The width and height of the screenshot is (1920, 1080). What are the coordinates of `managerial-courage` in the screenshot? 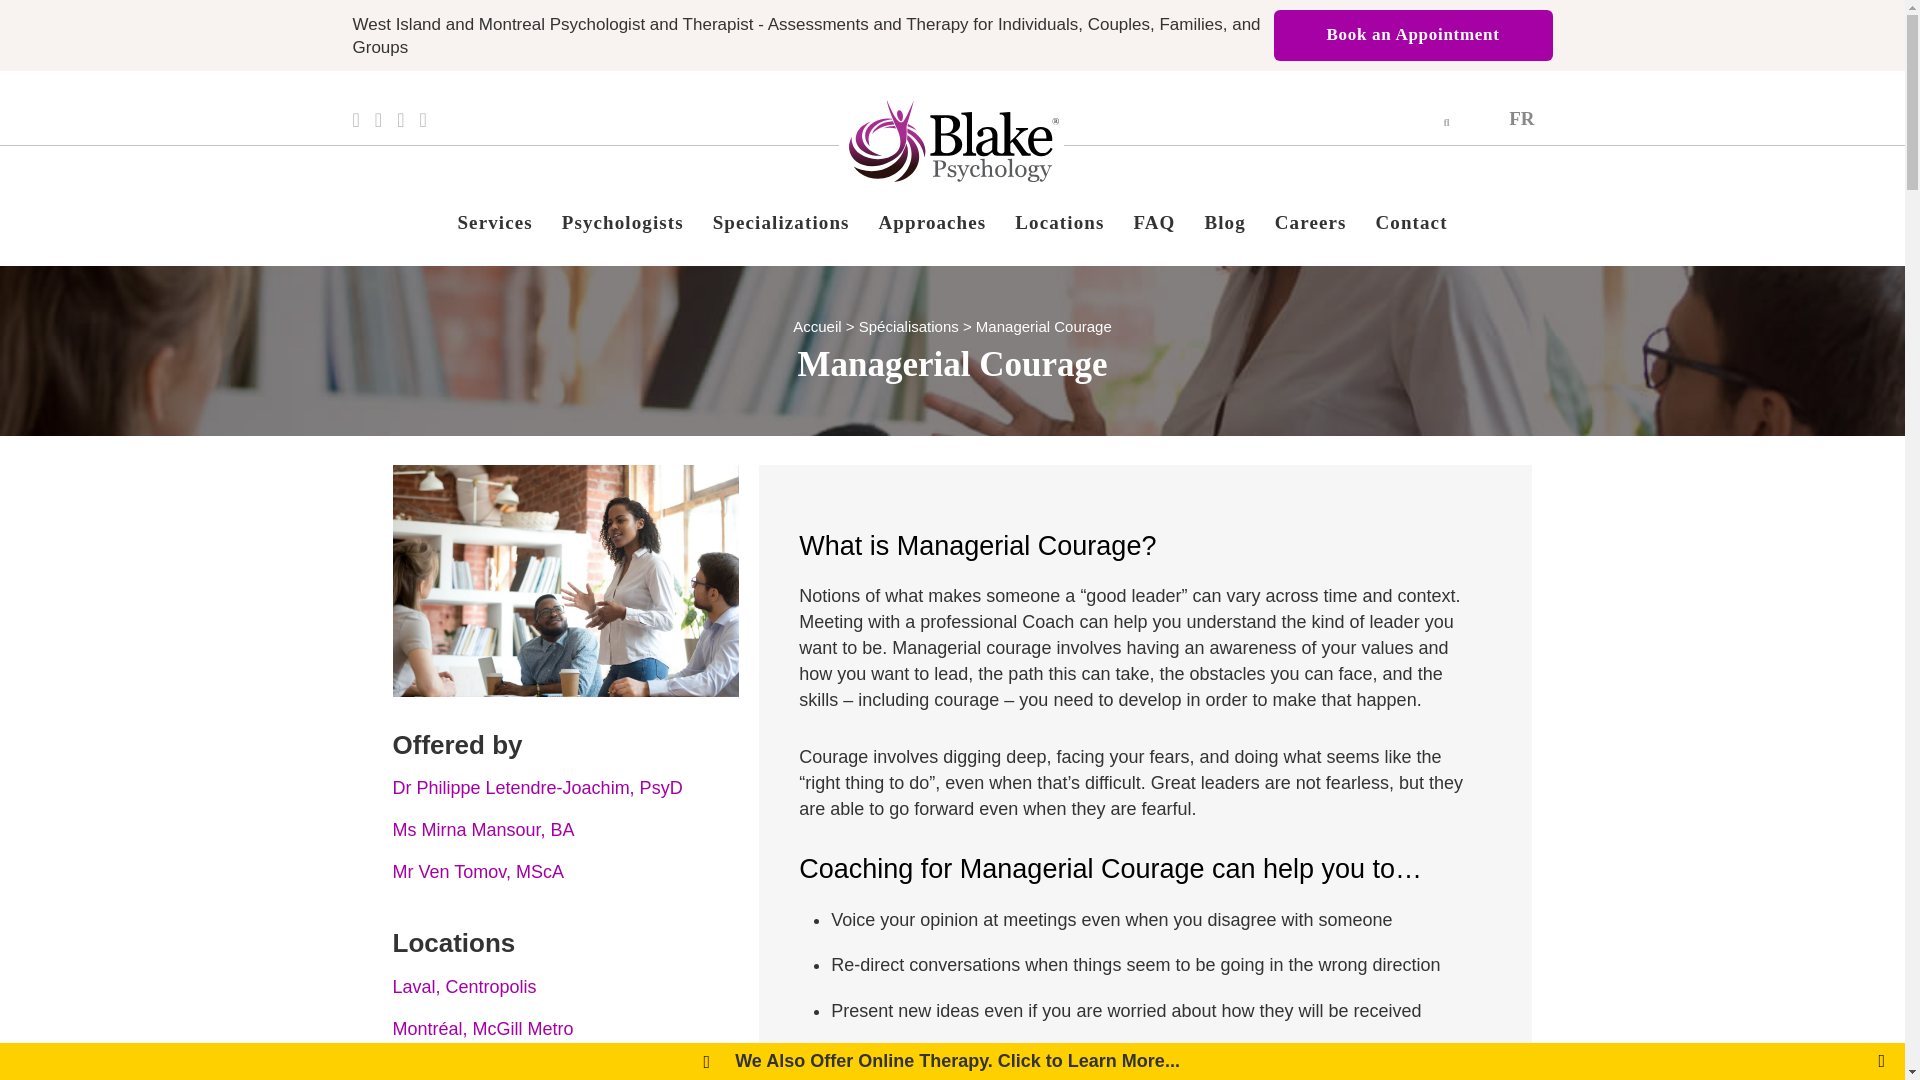 It's located at (565, 580).